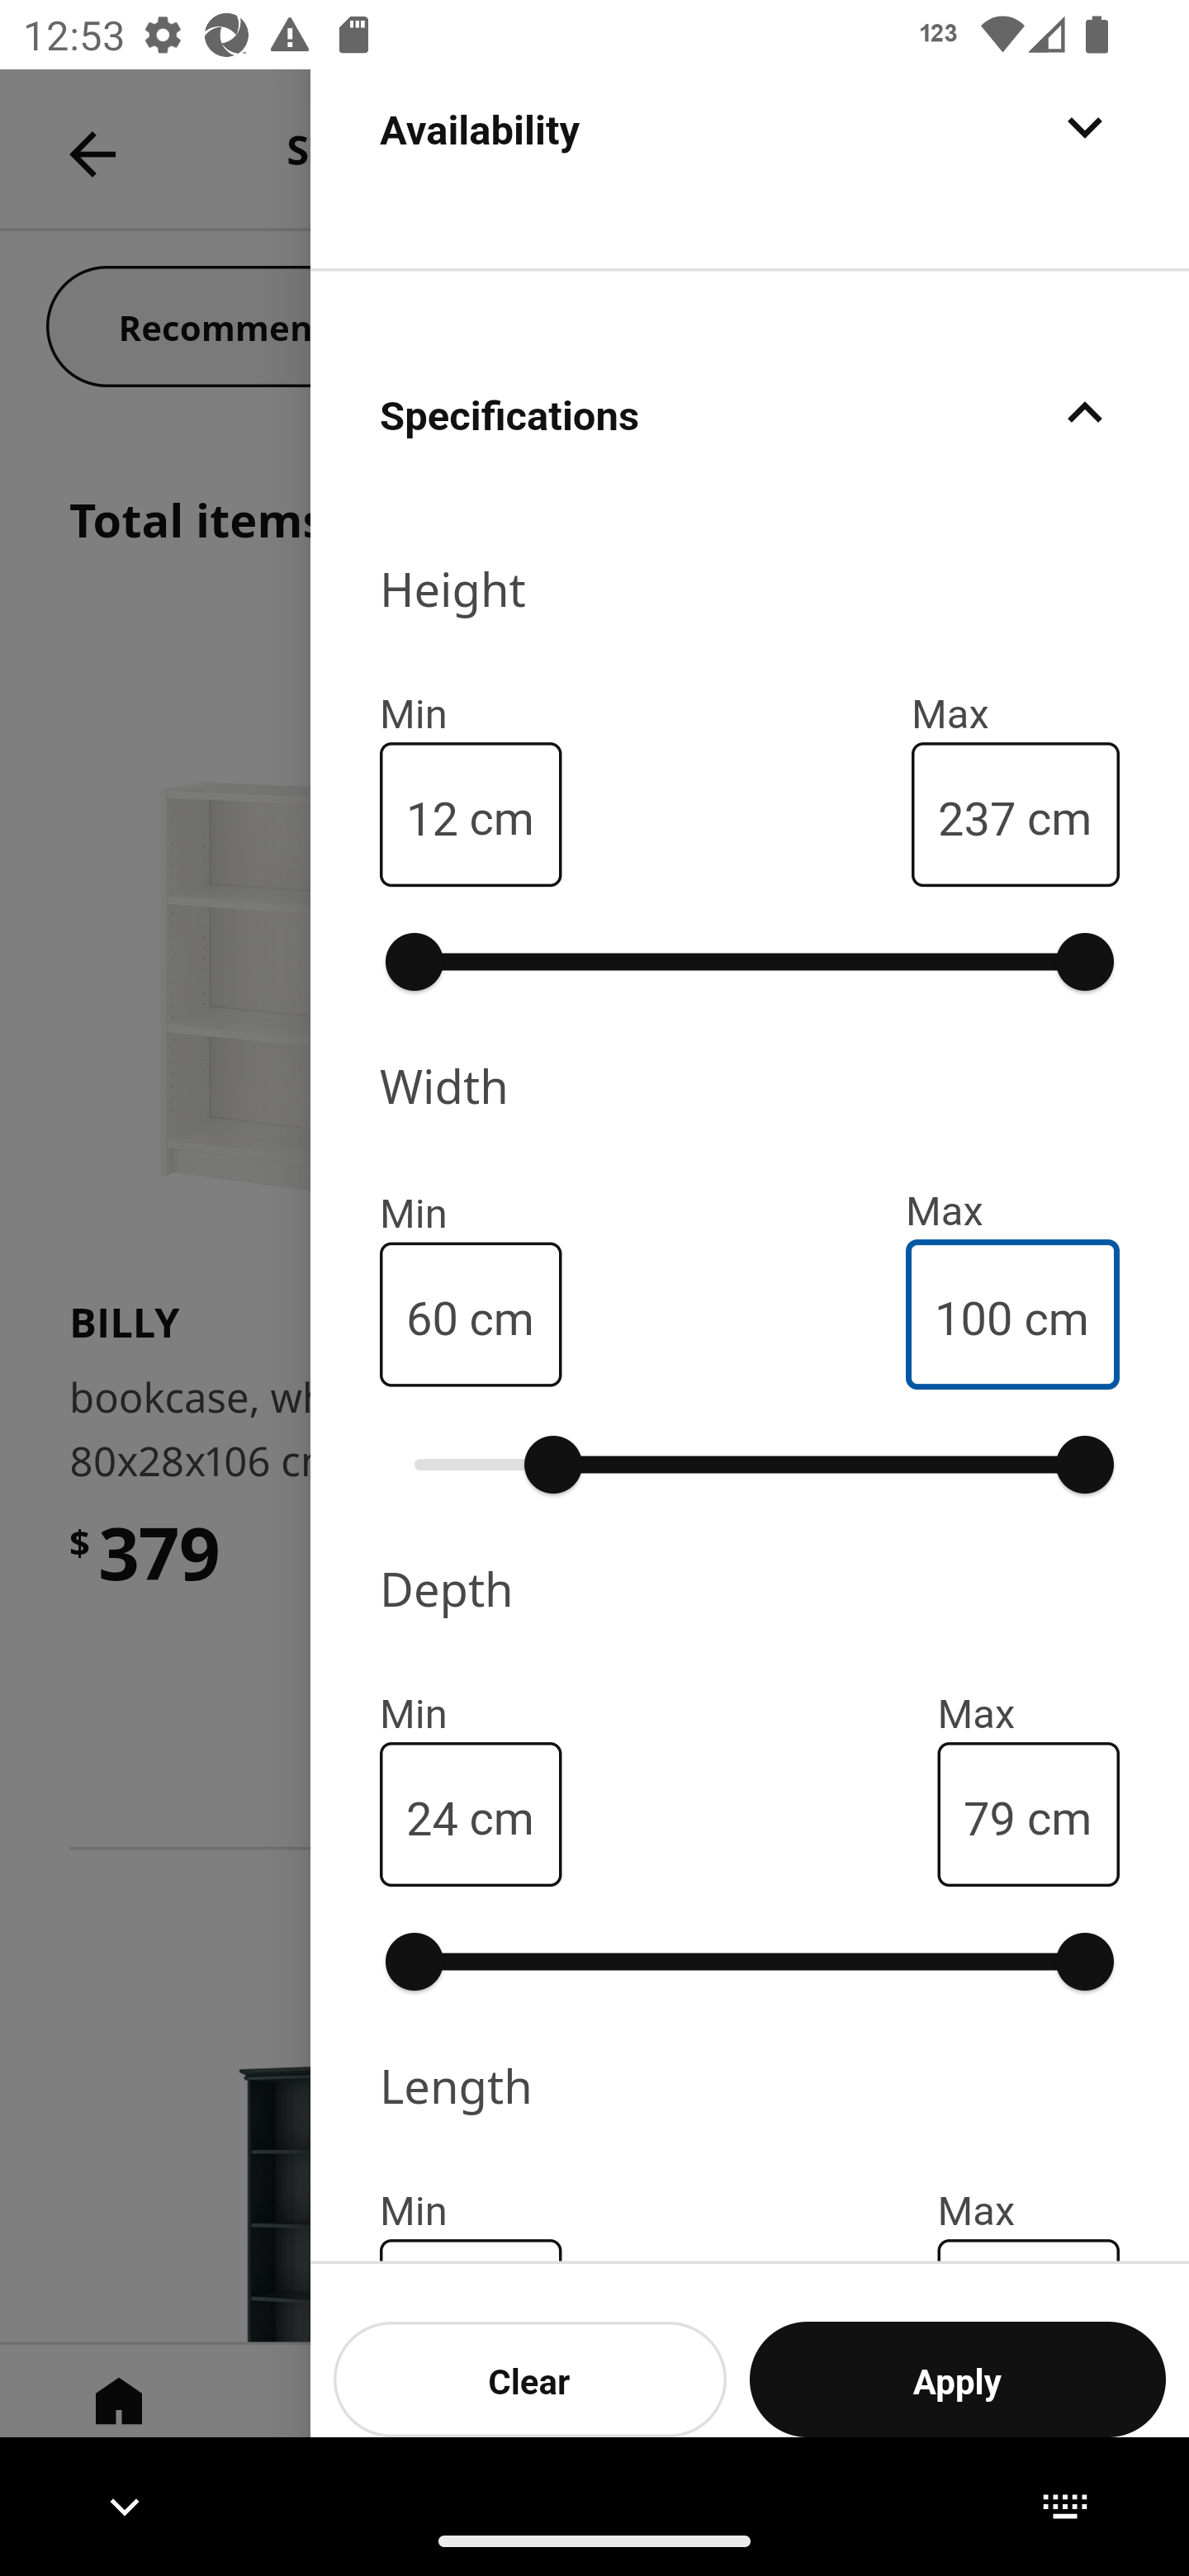 This screenshot has height=2576, width=1189. What do you see at coordinates (1012, 1313) in the screenshot?
I see ` cm 100` at bounding box center [1012, 1313].